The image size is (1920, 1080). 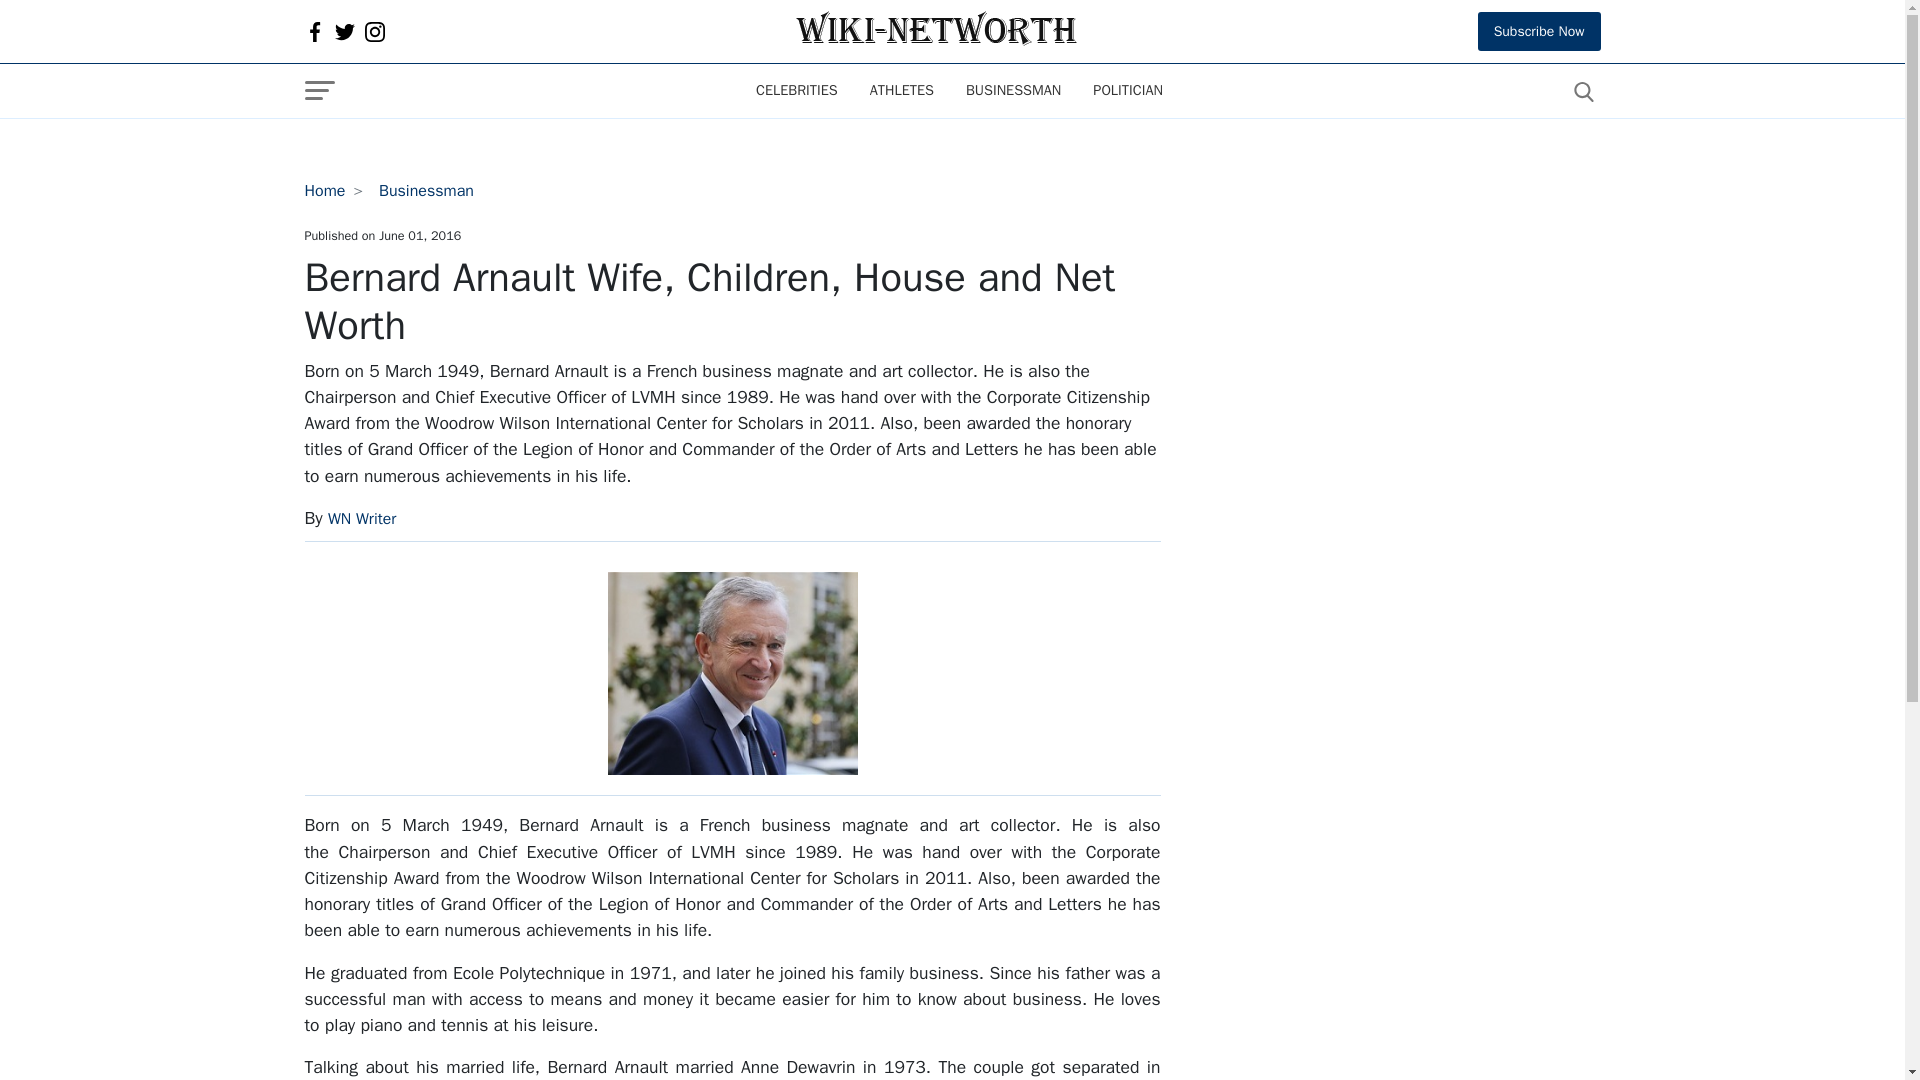 What do you see at coordinates (314, 32) in the screenshot?
I see `Connect with us on Facebook` at bounding box center [314, 32].